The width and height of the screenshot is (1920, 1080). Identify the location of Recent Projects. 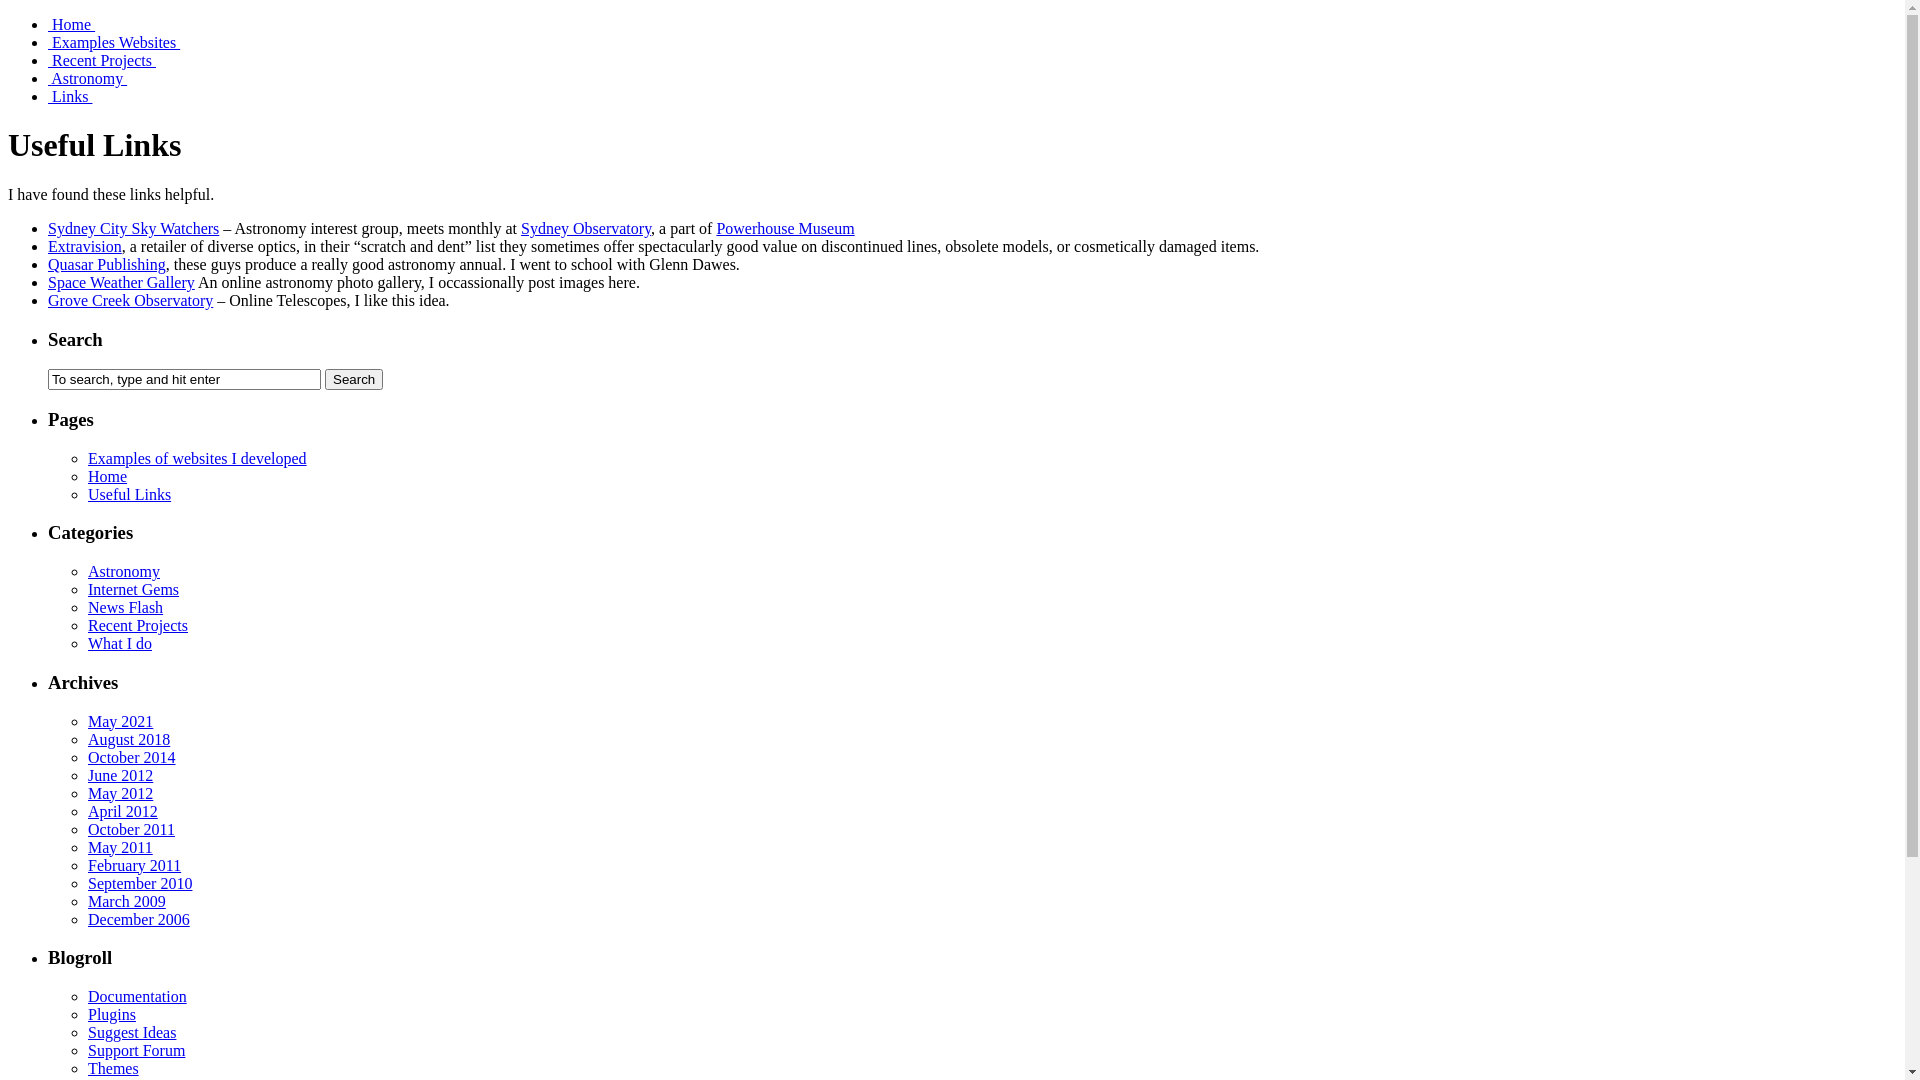
(138, 626).